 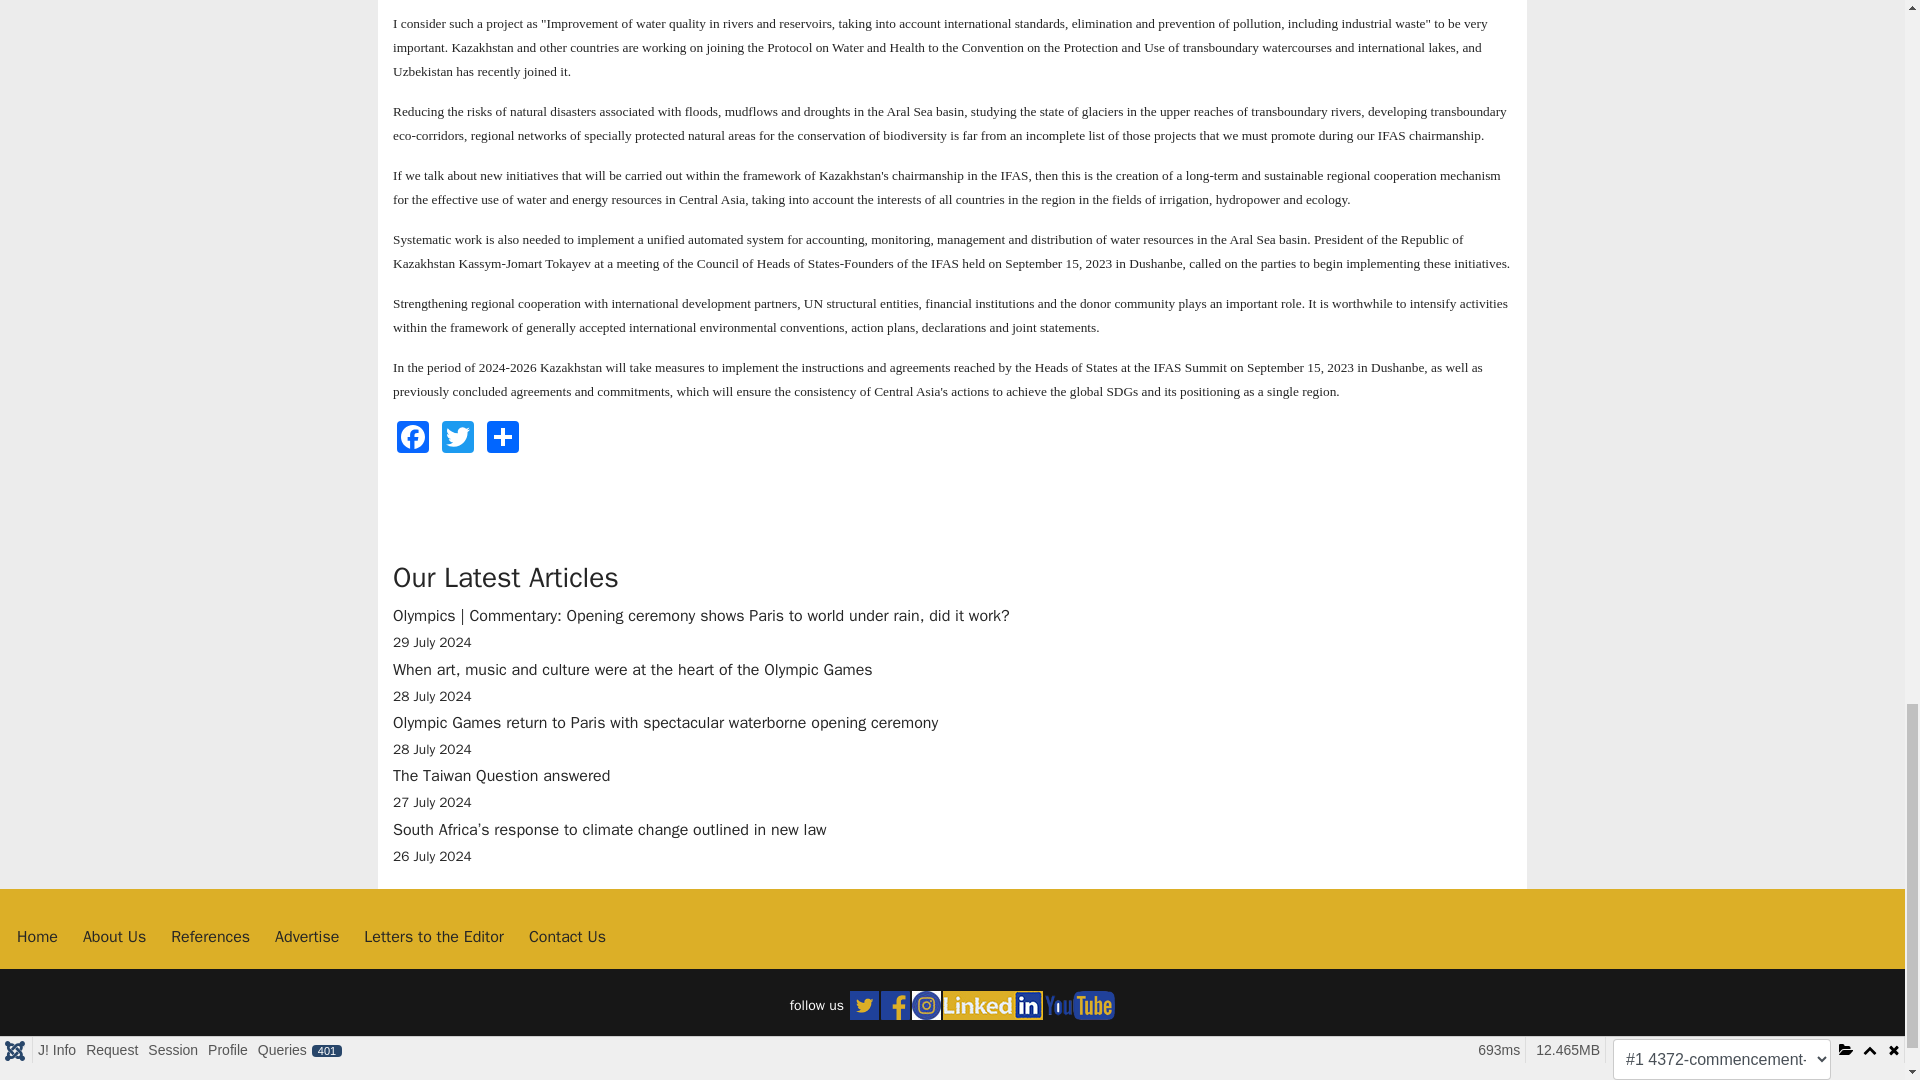 I want to click on Share, so click(x=413, y=436).